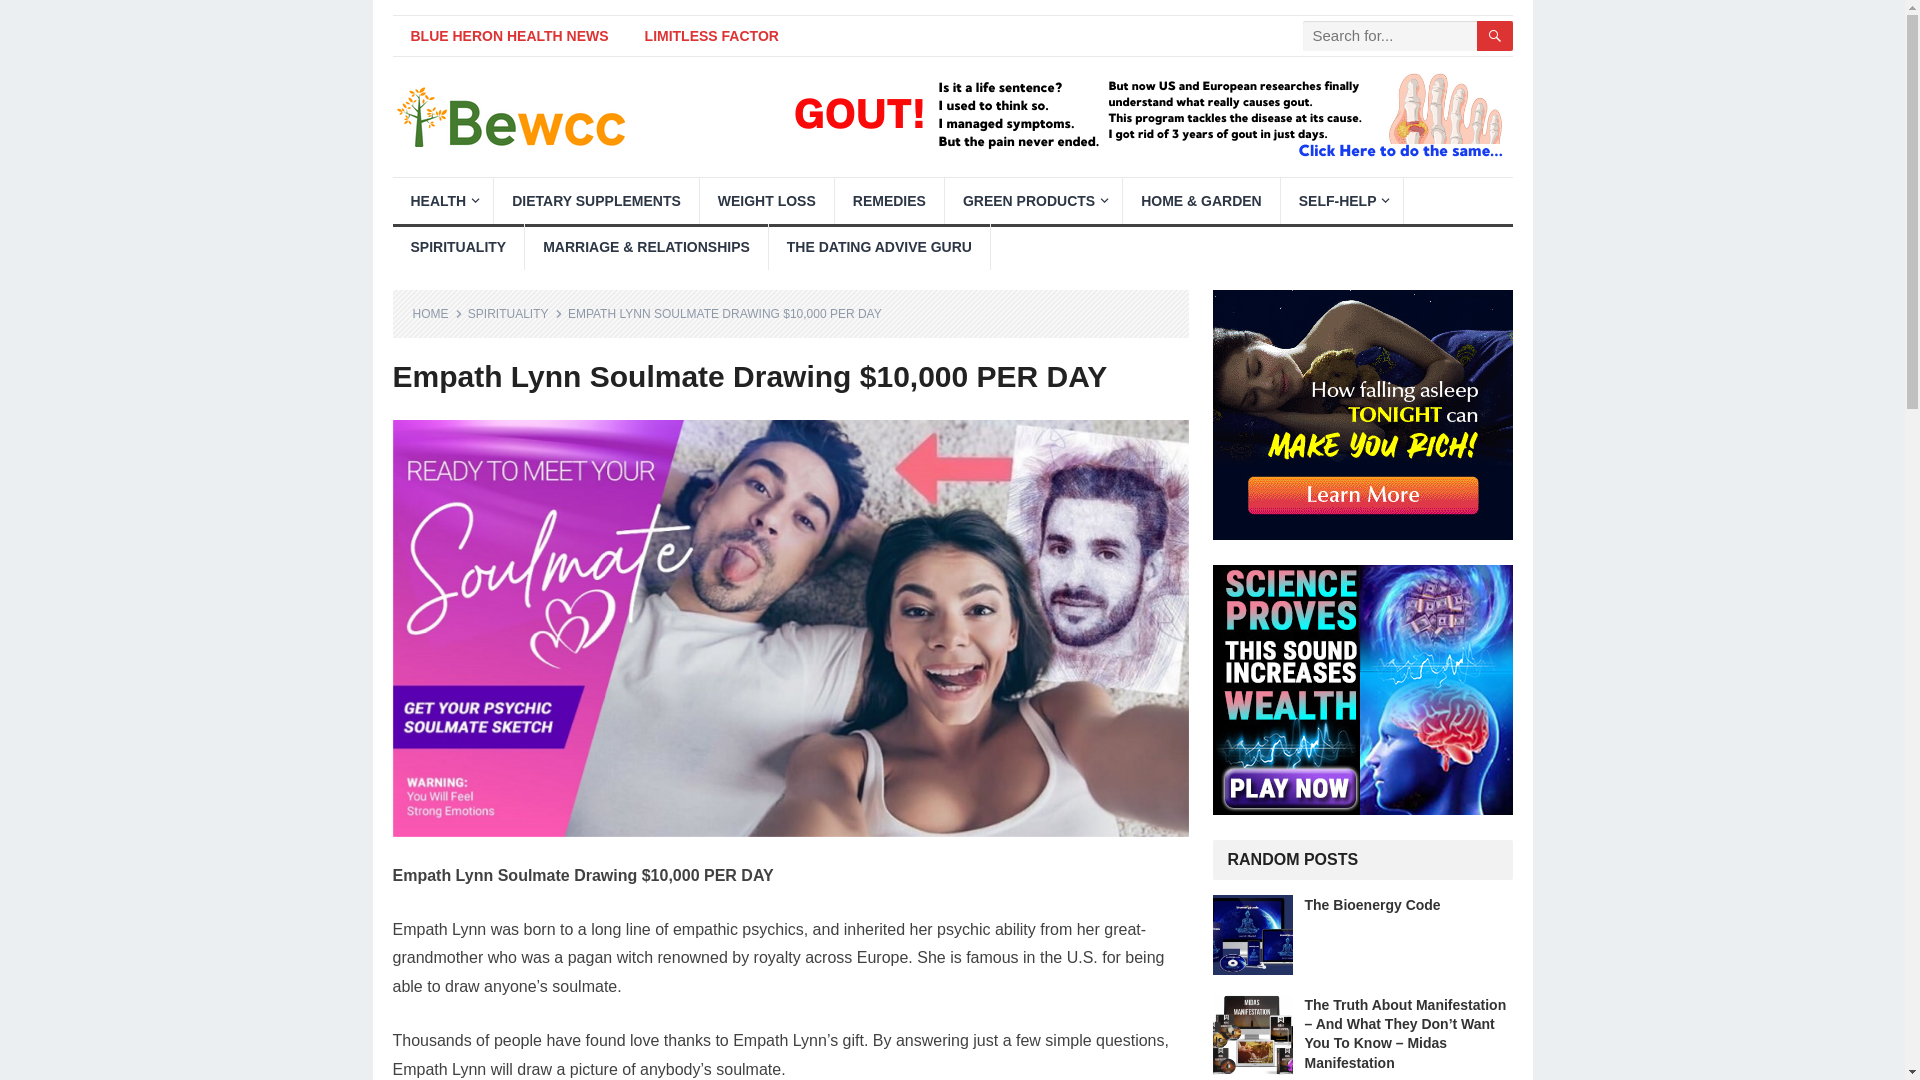 Image resolution: width=1920 pixels, height=1080 pixels. Describe the element at coordinates (442, 200) in the screenshot. I see `HEALTH` at that location.